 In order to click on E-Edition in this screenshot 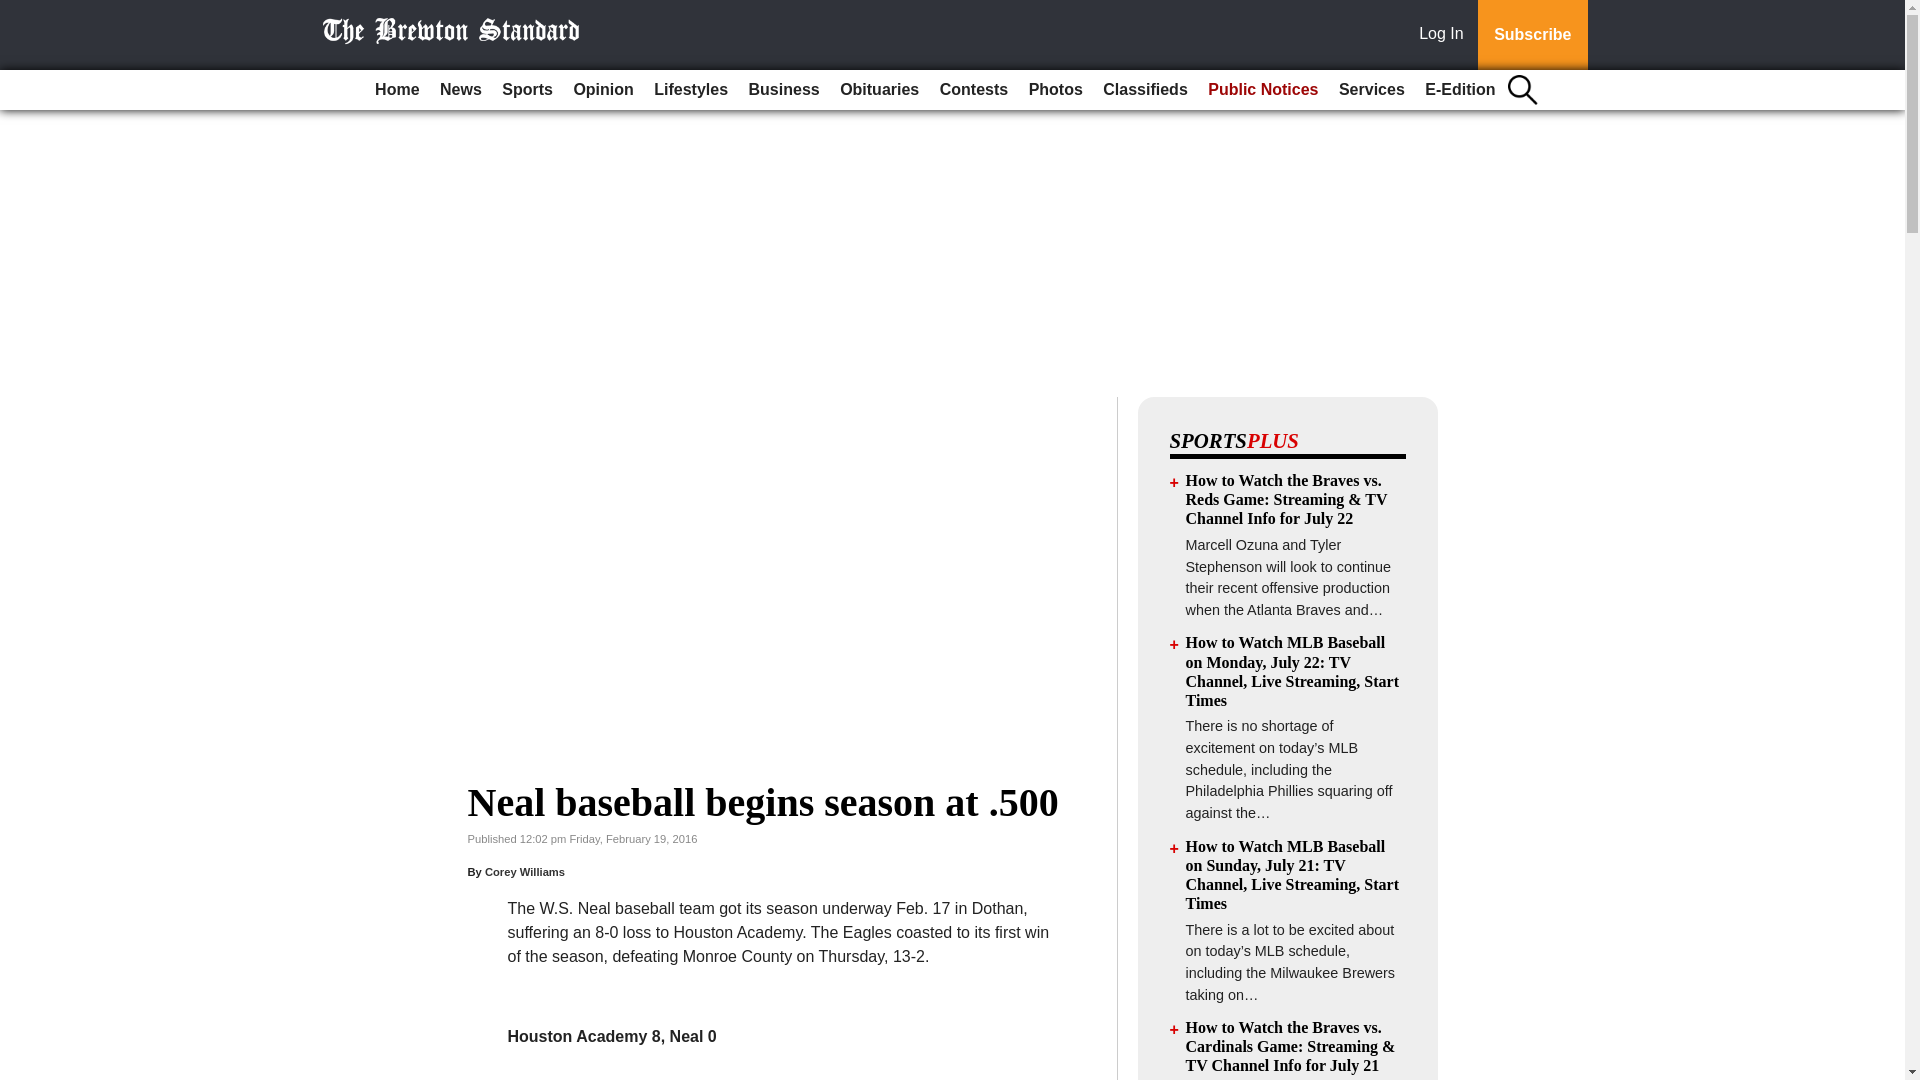, I will do `click(1460, 90)`.